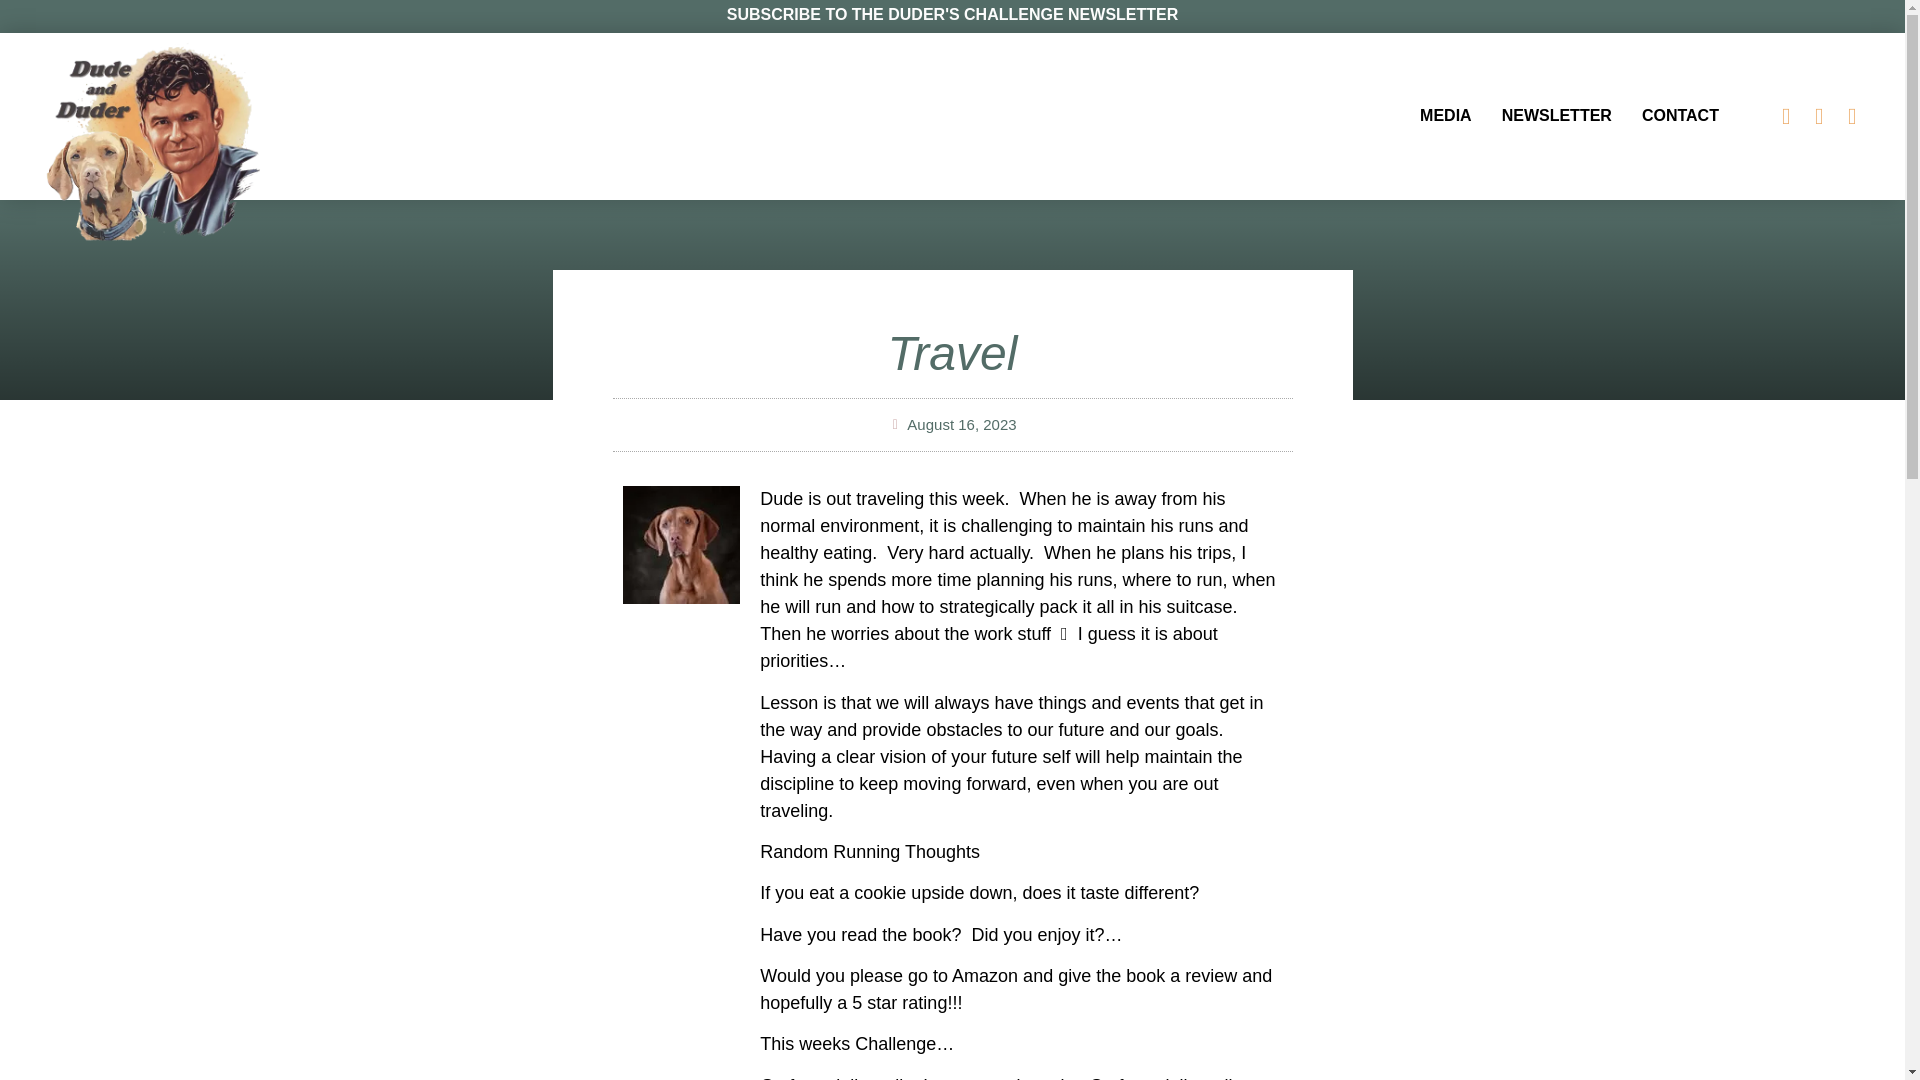  What do you see at coordinates (952, 14) in the screenshot?
I see `SUBSCRIBE TO THE DUDER'S CHALLENGE NEWSLETTER` at bounding box center [952, 14].